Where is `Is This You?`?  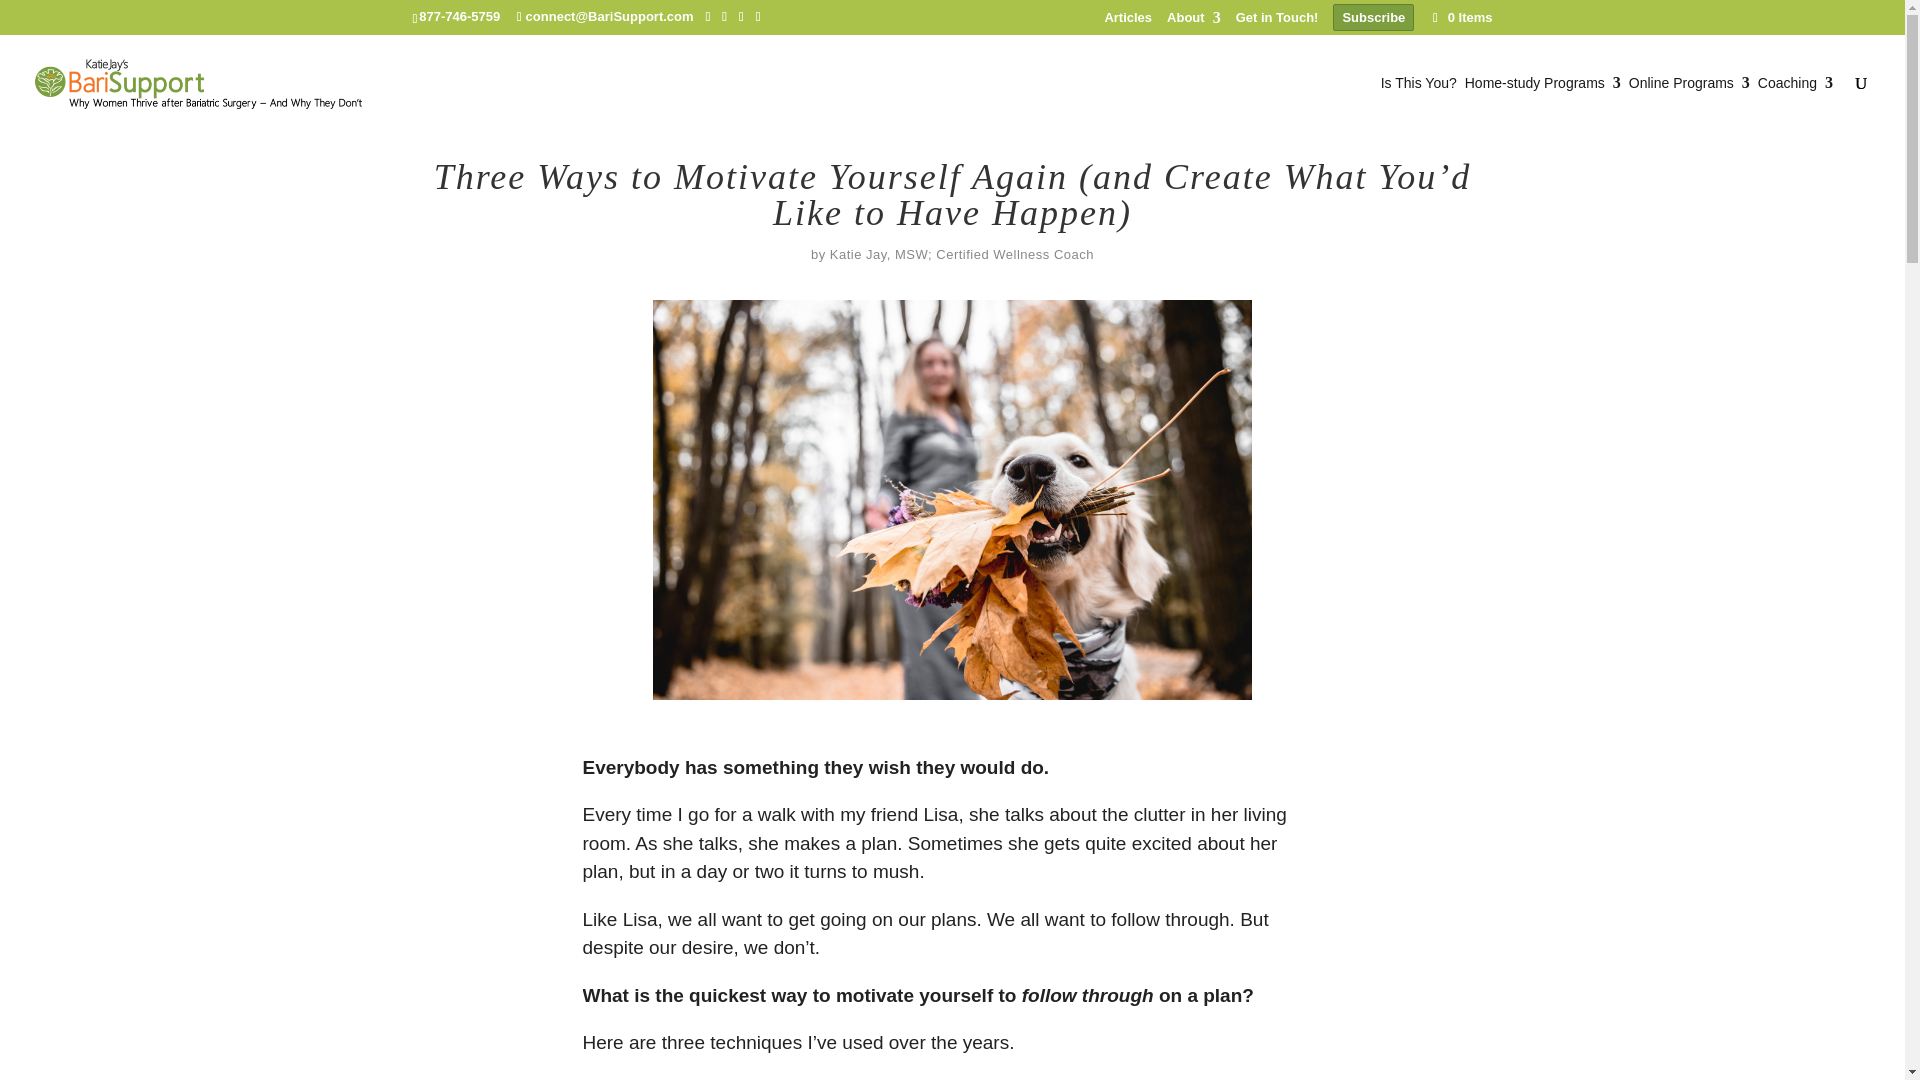 Is This You? is located at coordinates (1418, 103).